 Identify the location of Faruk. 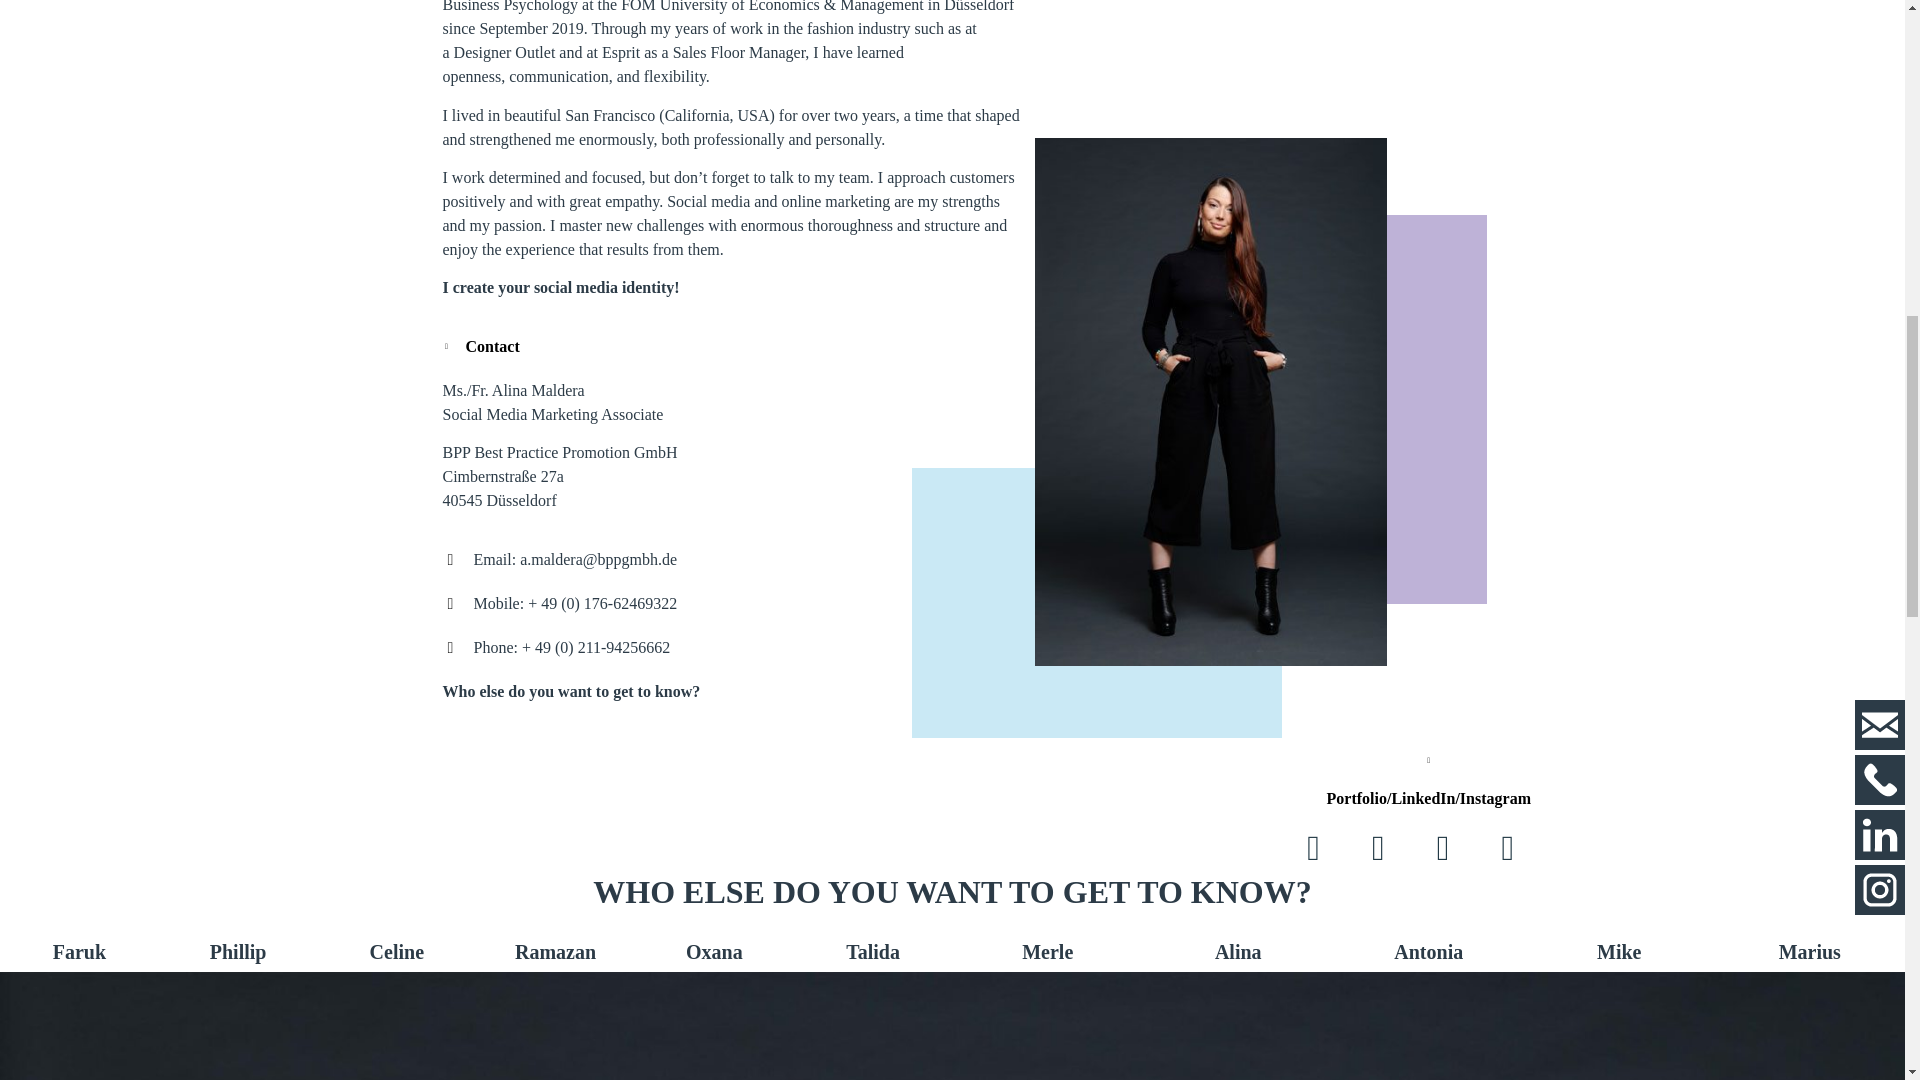
(79, 952).